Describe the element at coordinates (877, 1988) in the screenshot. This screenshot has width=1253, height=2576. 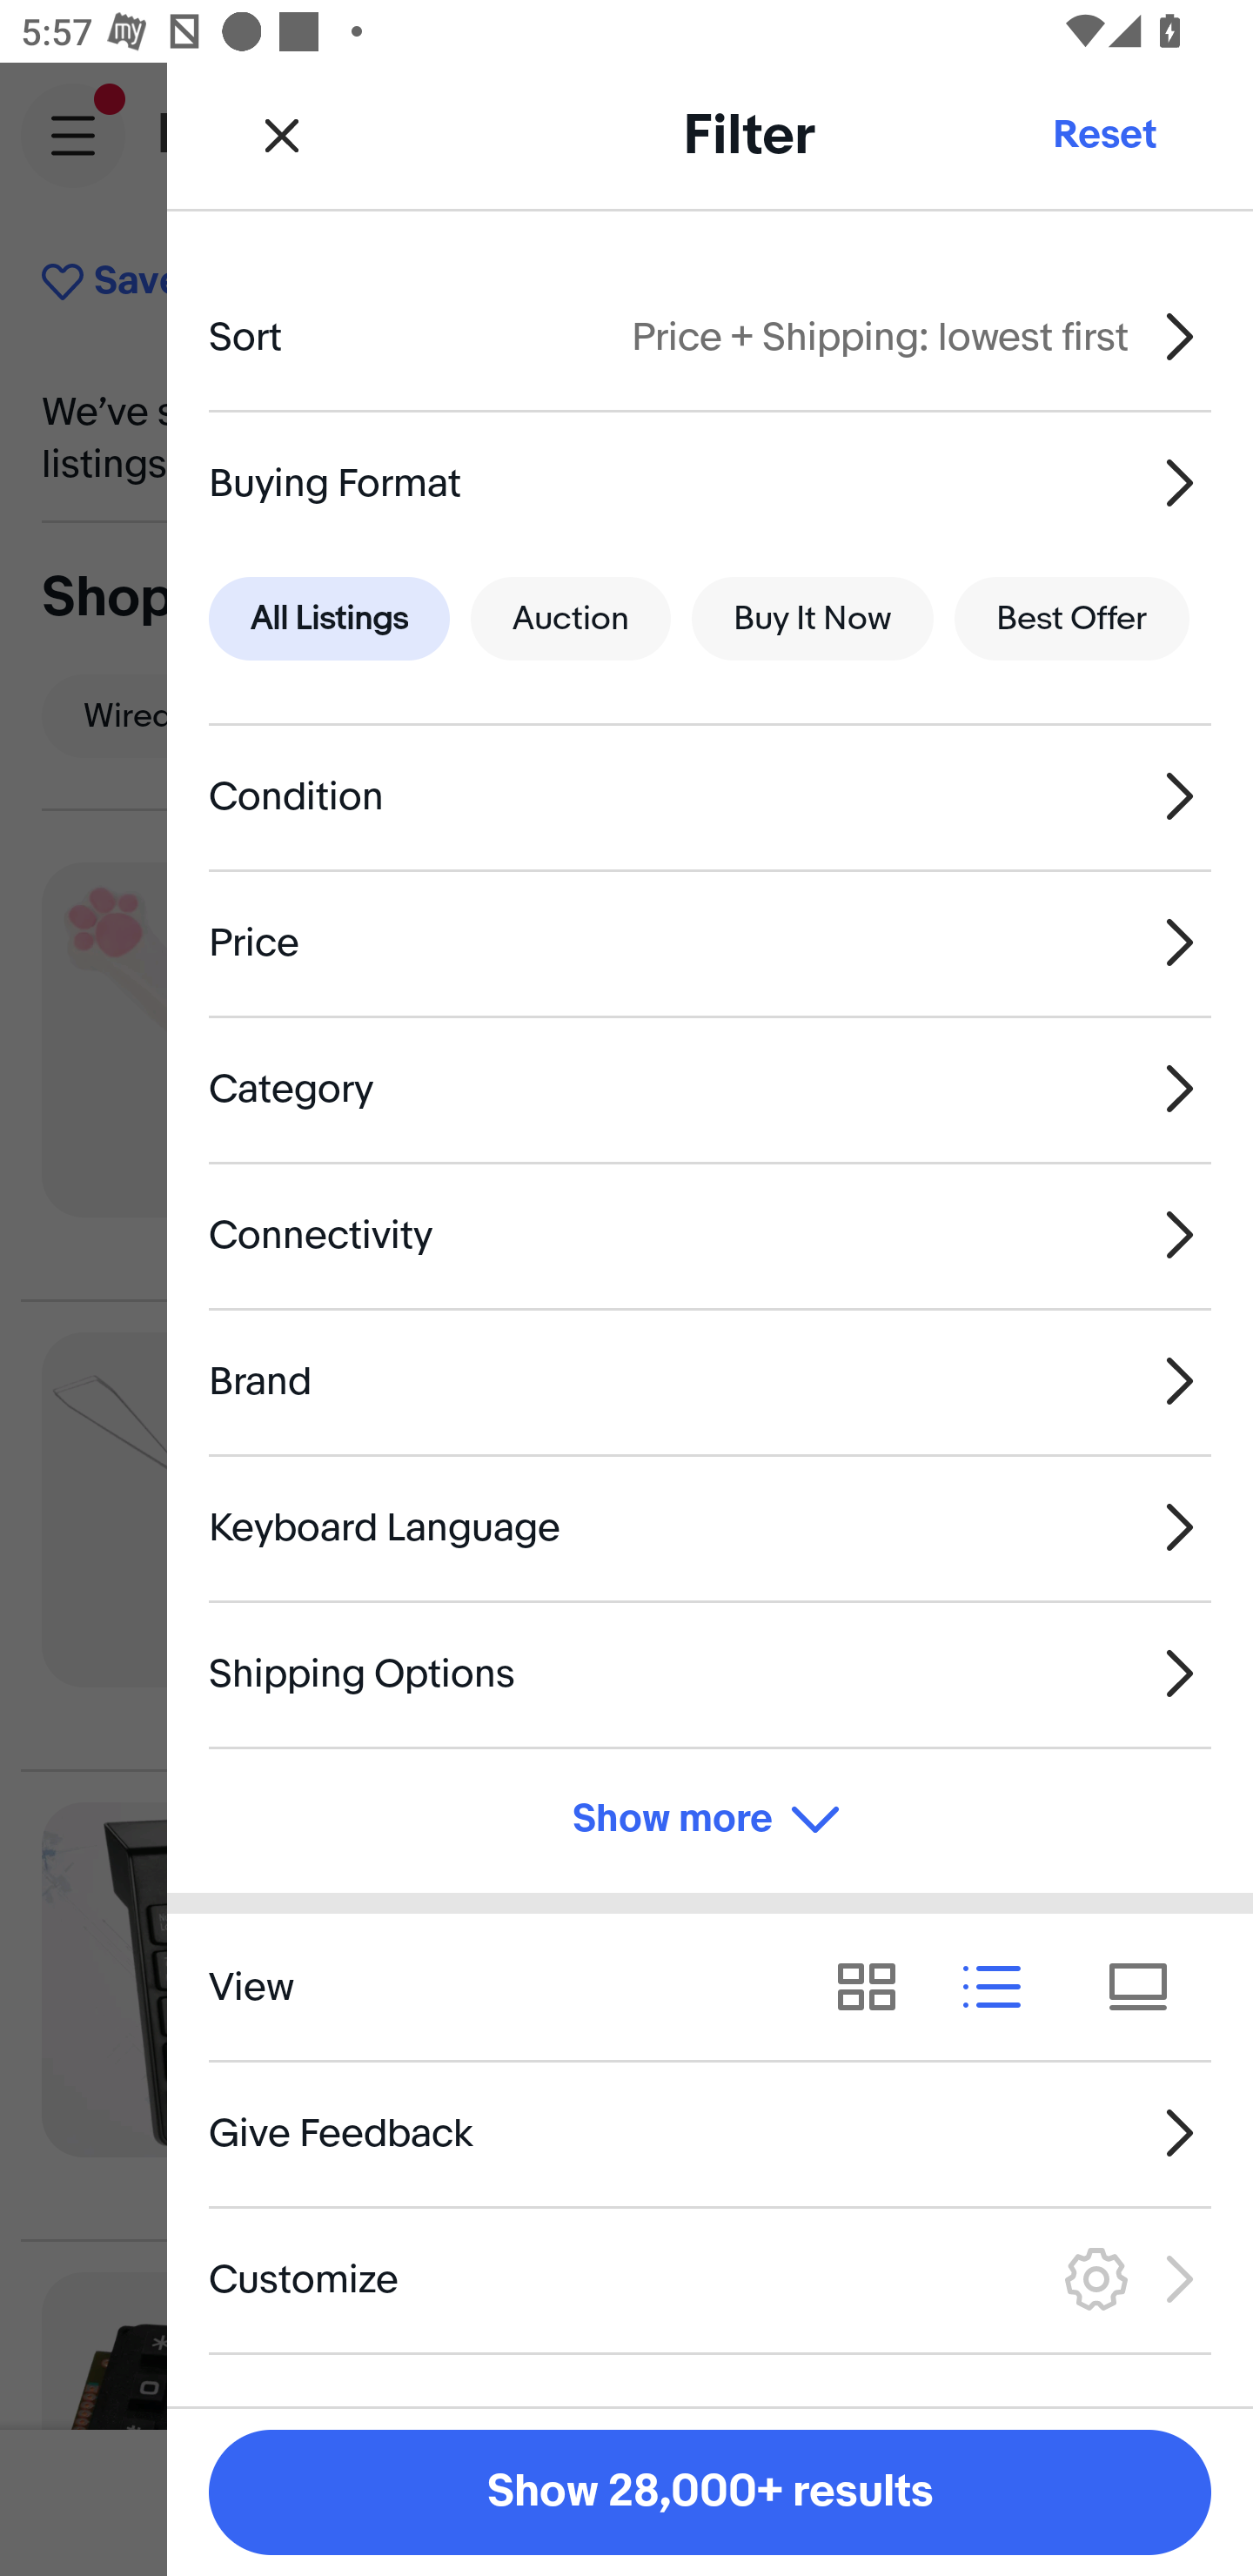
I see `View results as grid` at that location.